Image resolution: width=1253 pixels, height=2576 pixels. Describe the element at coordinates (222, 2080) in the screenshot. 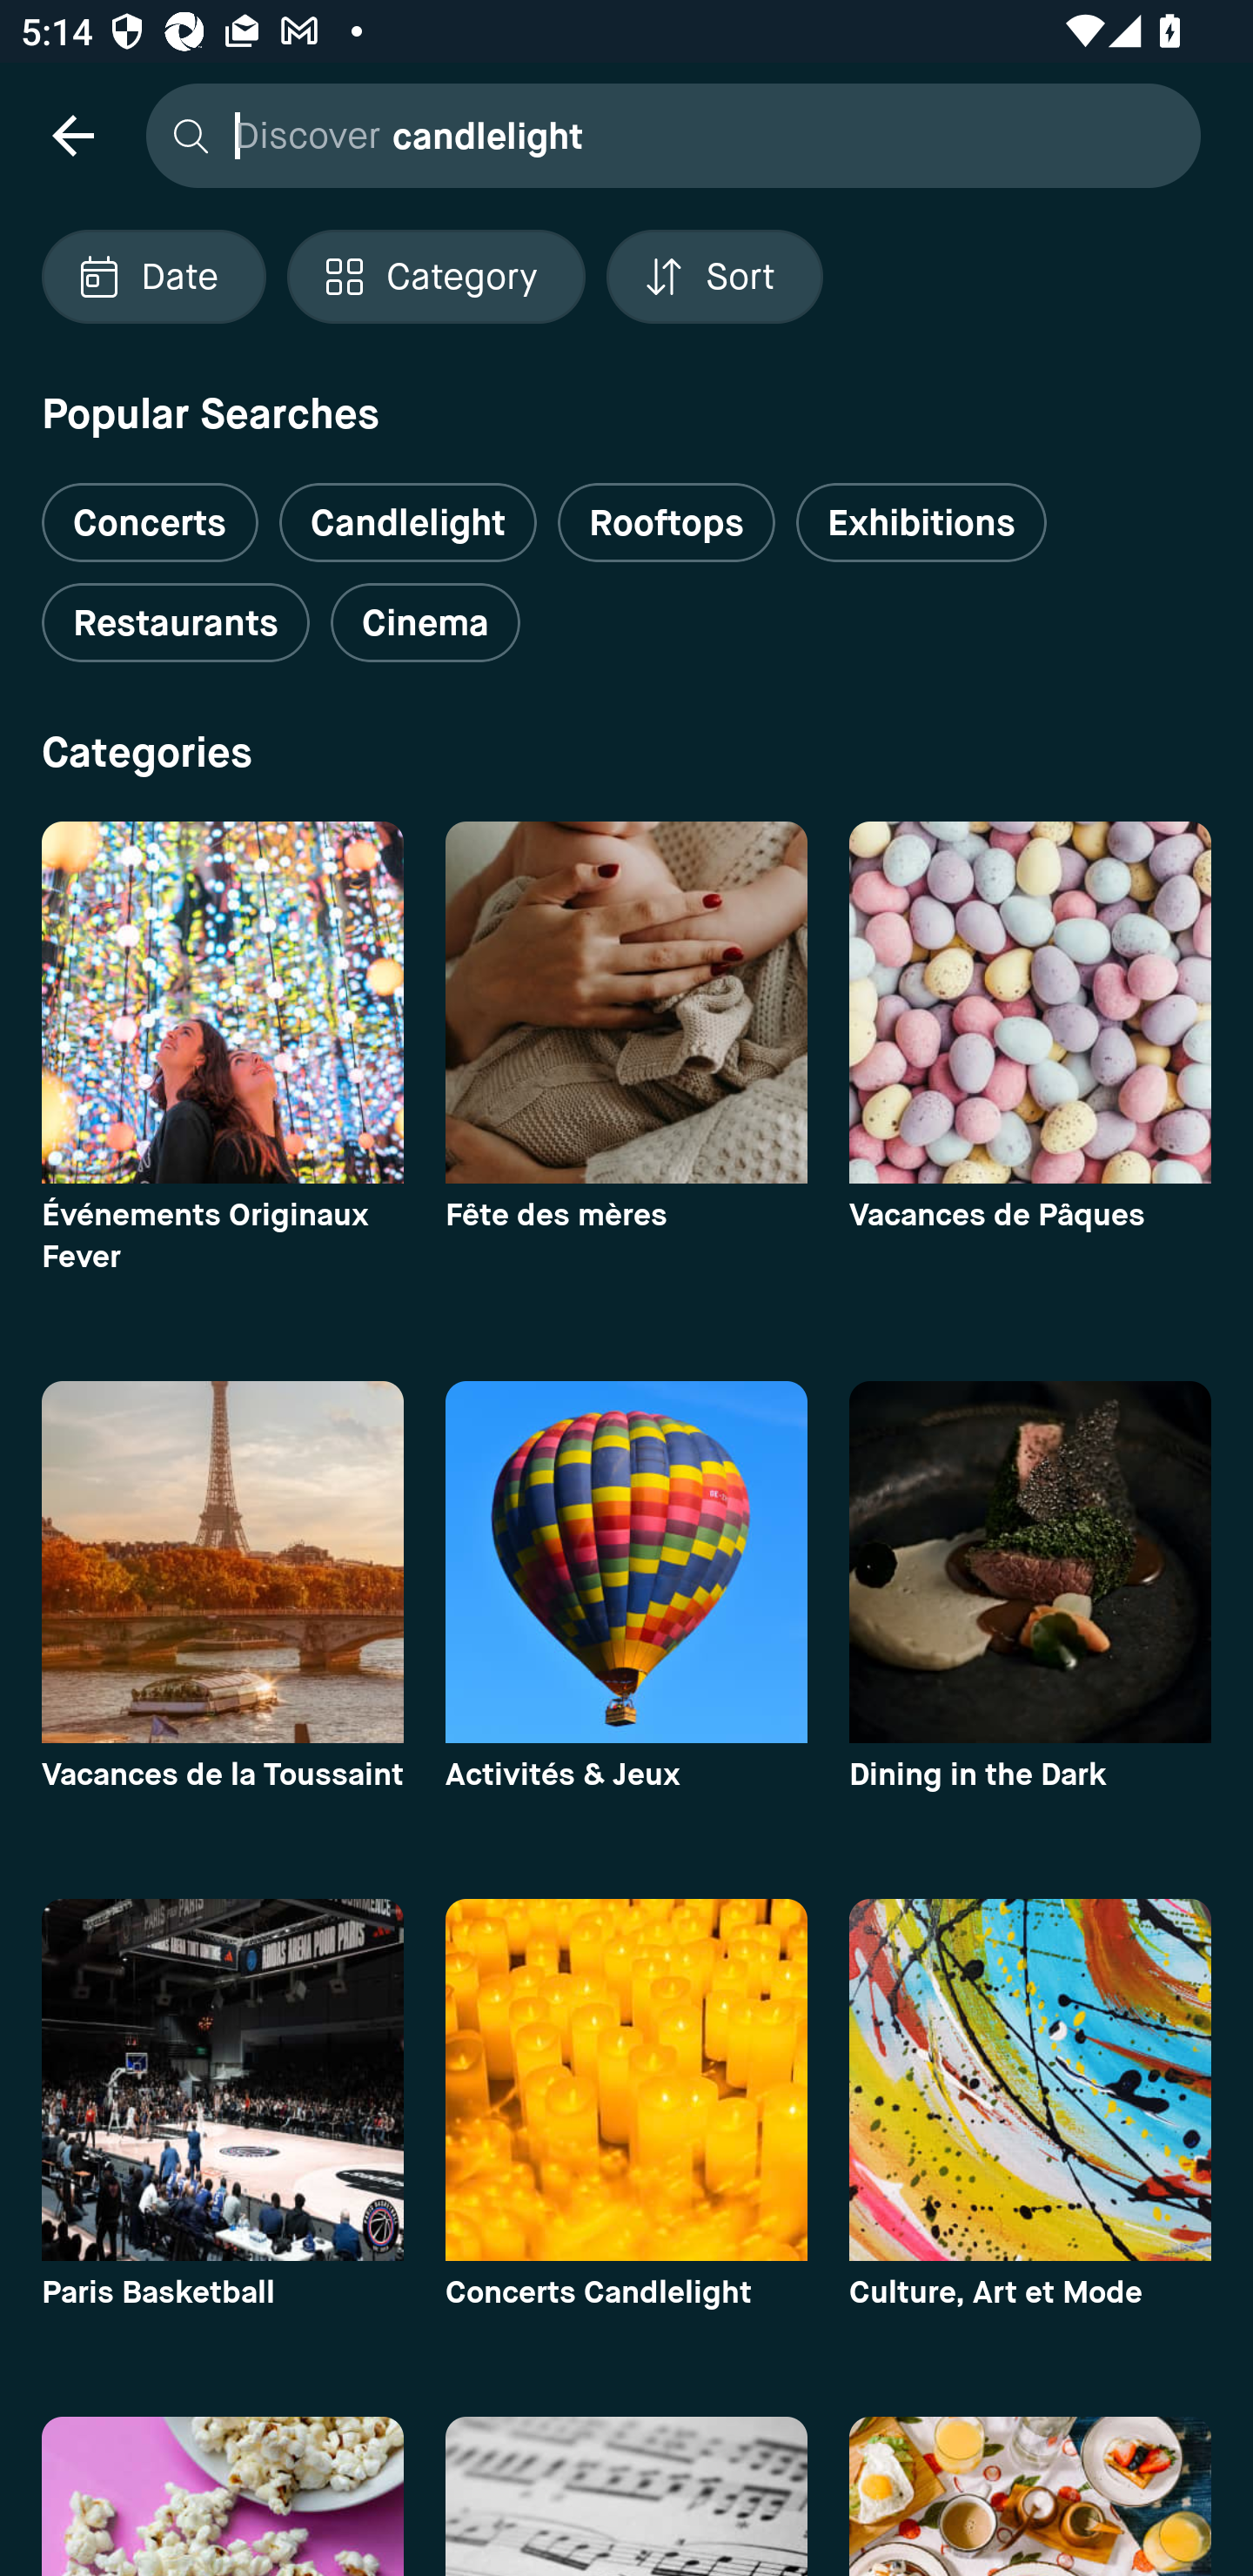

I see `category image` at that location.